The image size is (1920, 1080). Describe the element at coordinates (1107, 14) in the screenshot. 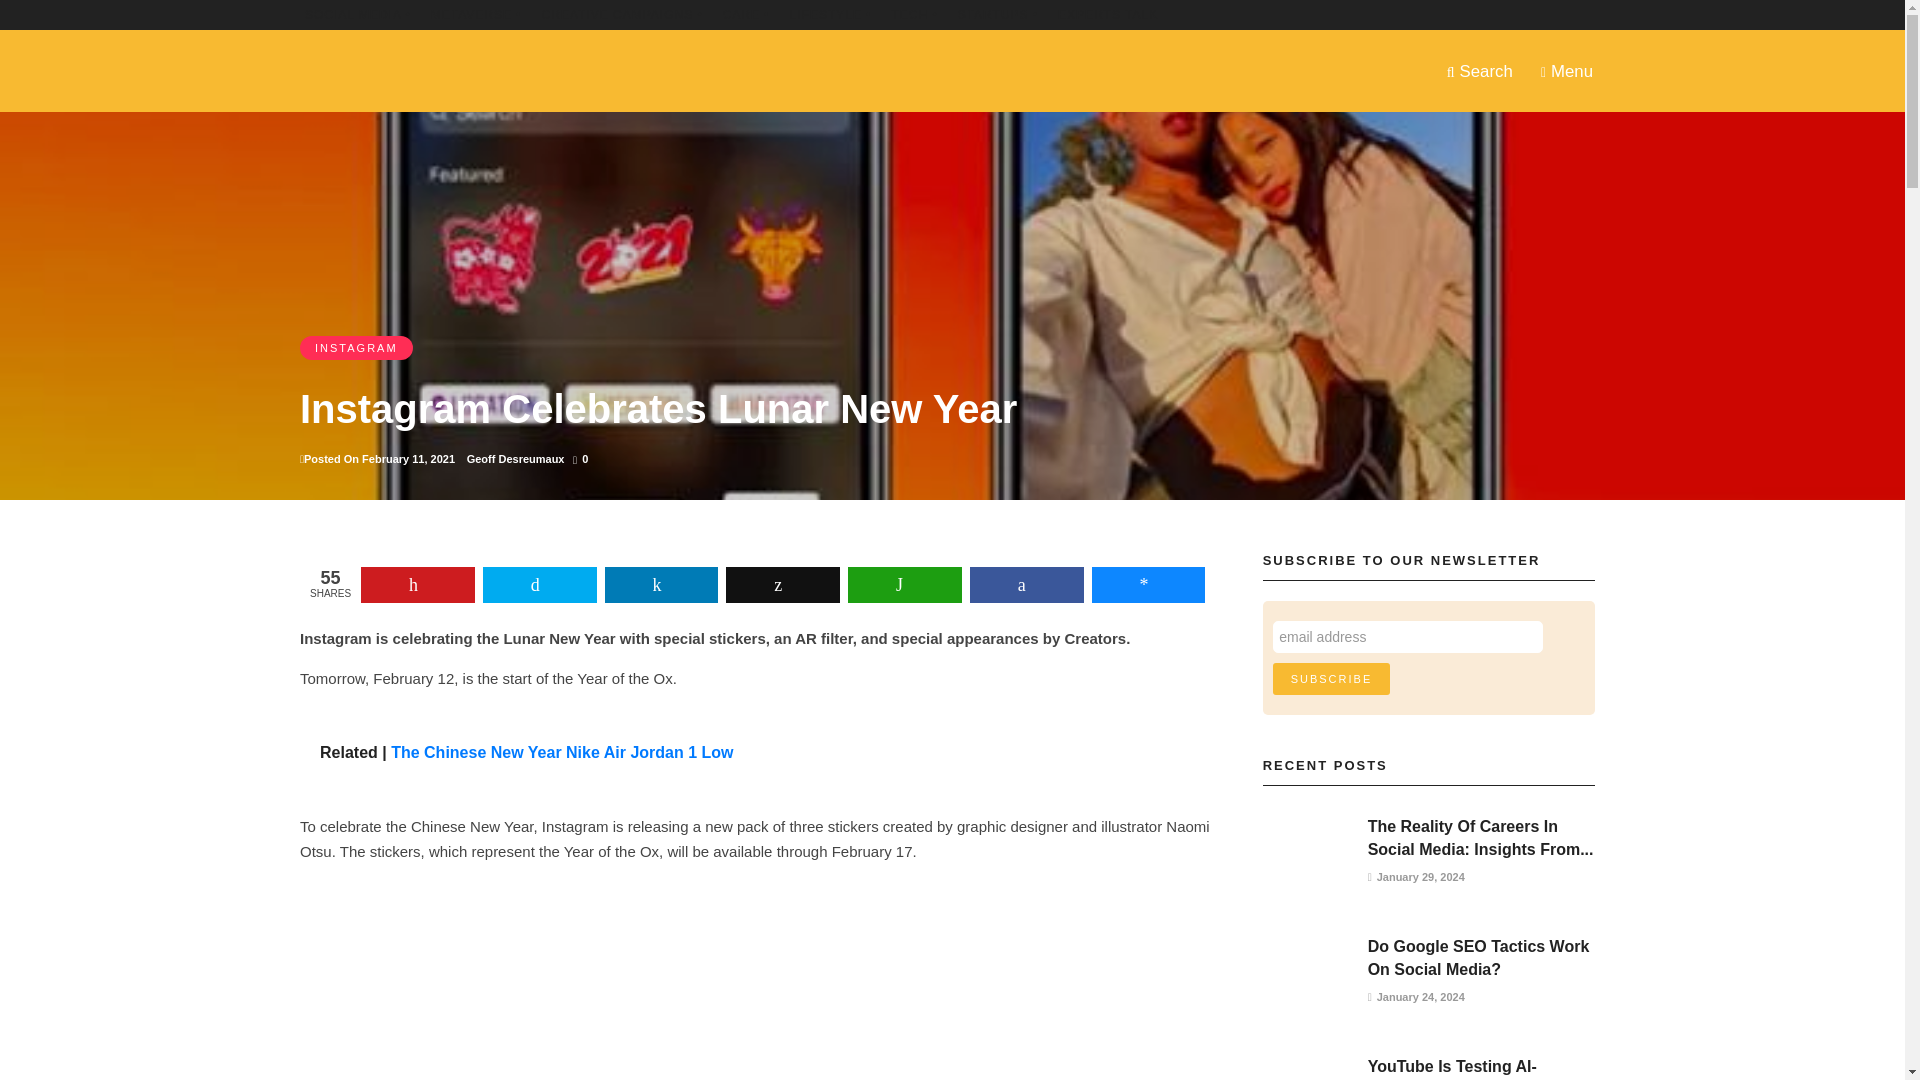

I see `top-bar` at that location.